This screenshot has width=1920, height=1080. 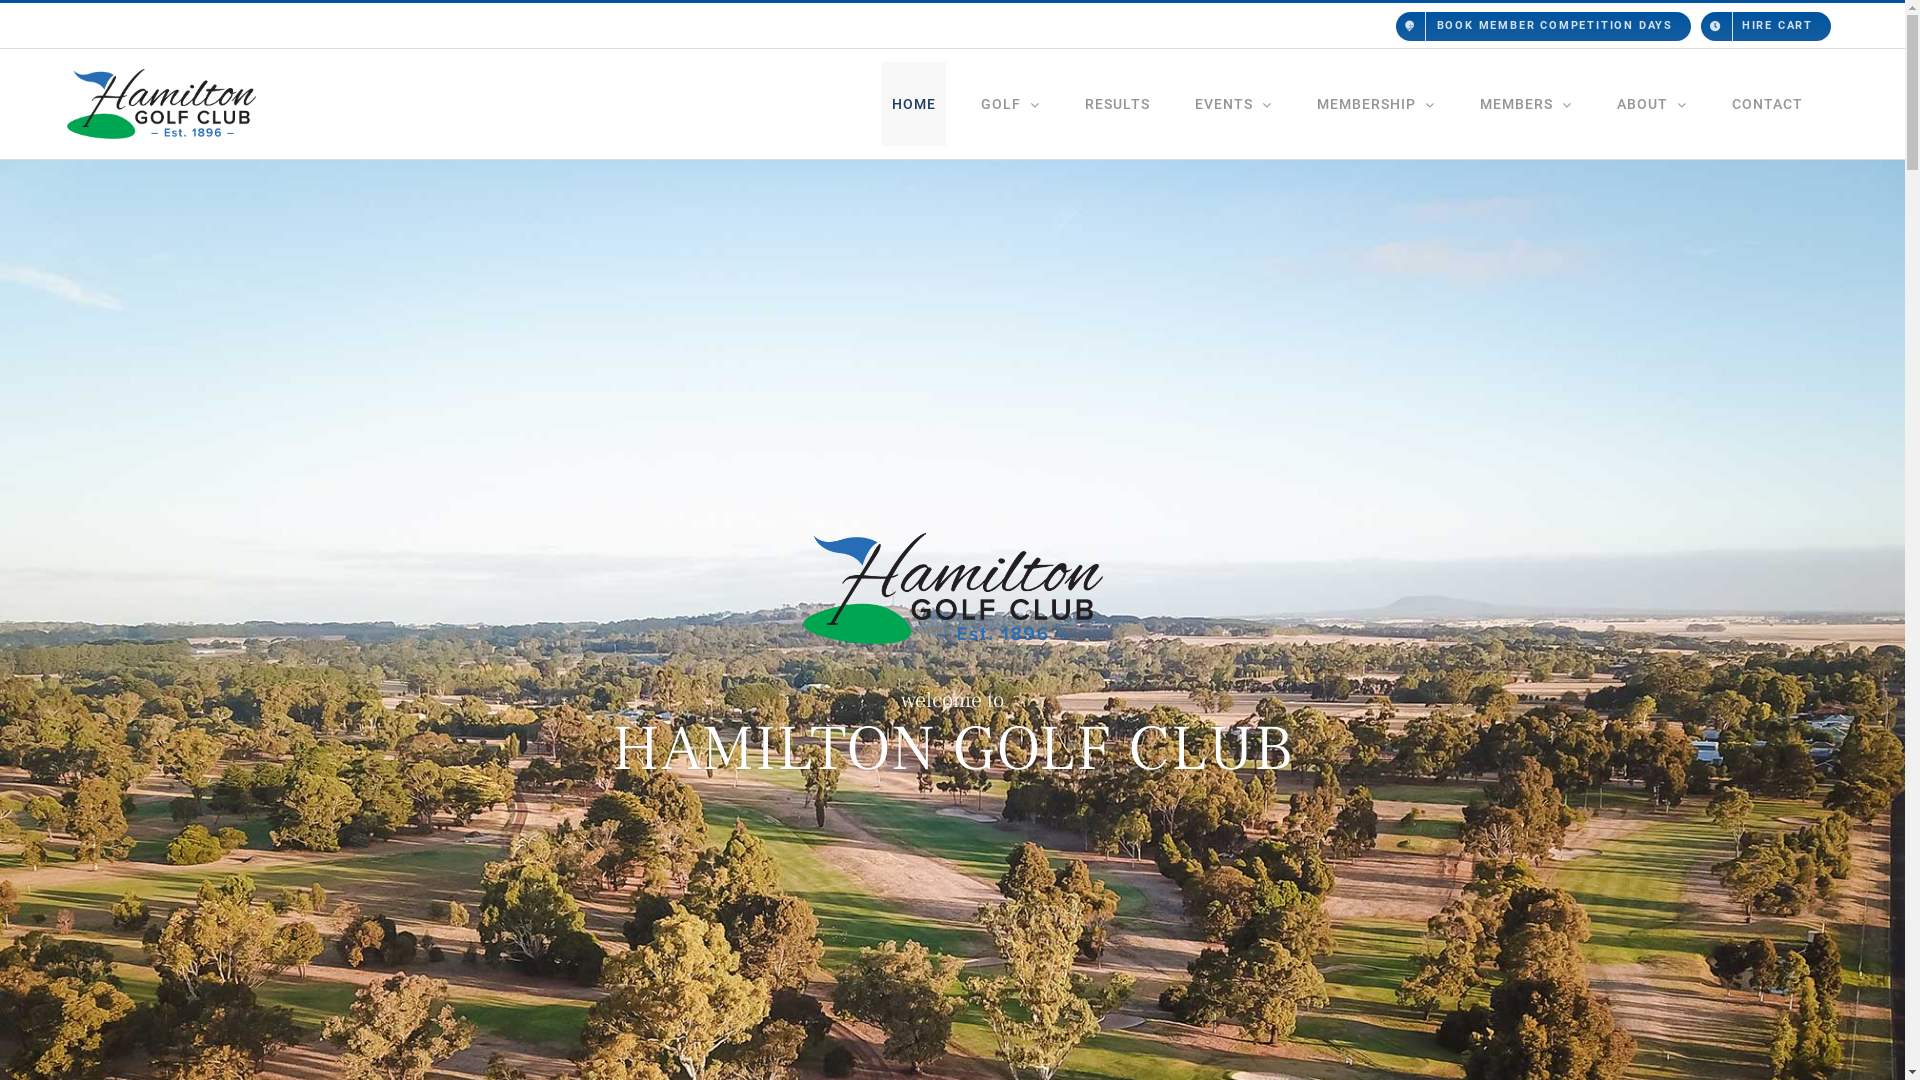 I want to click on RESULTS, so click(x=1118, y=104).